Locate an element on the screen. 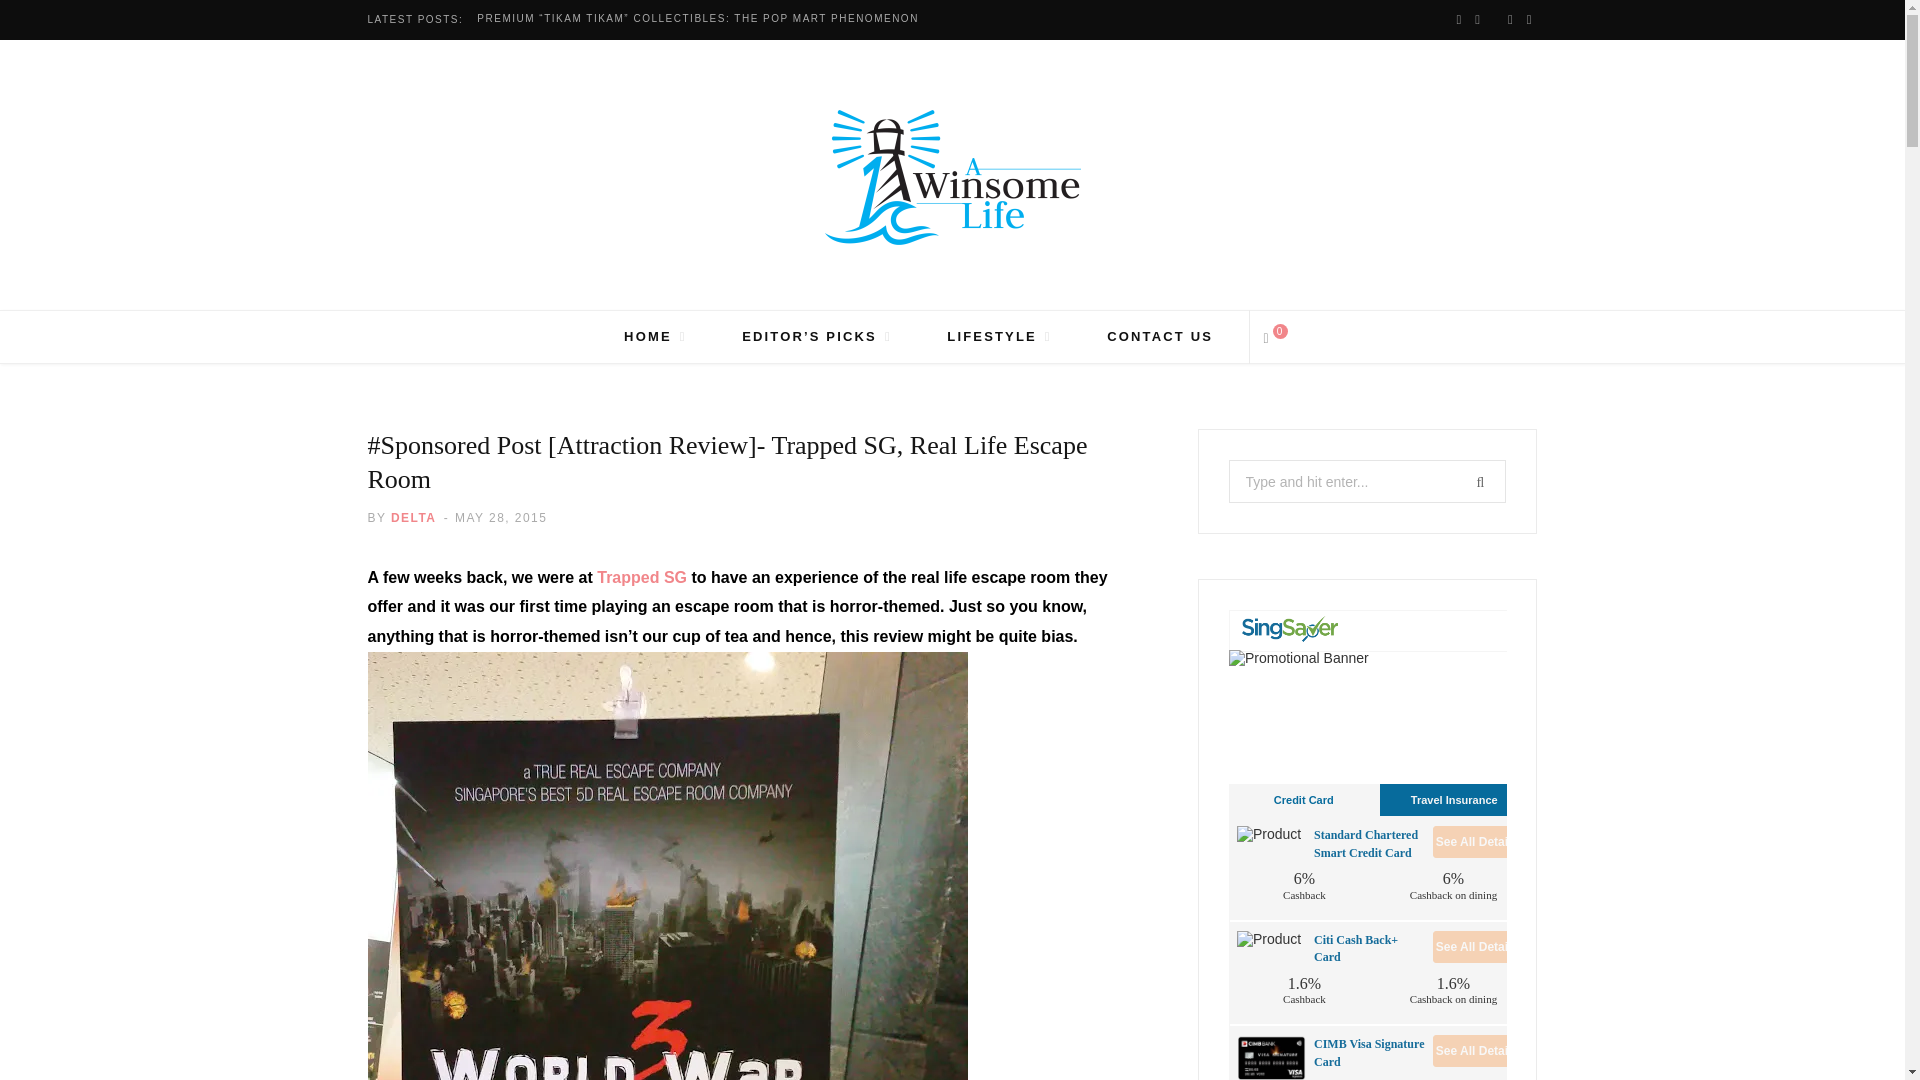 Image resolution: width=1920 pixels, height=1080 pixels. LIFESTYLE is located at coordinates (998, 336).